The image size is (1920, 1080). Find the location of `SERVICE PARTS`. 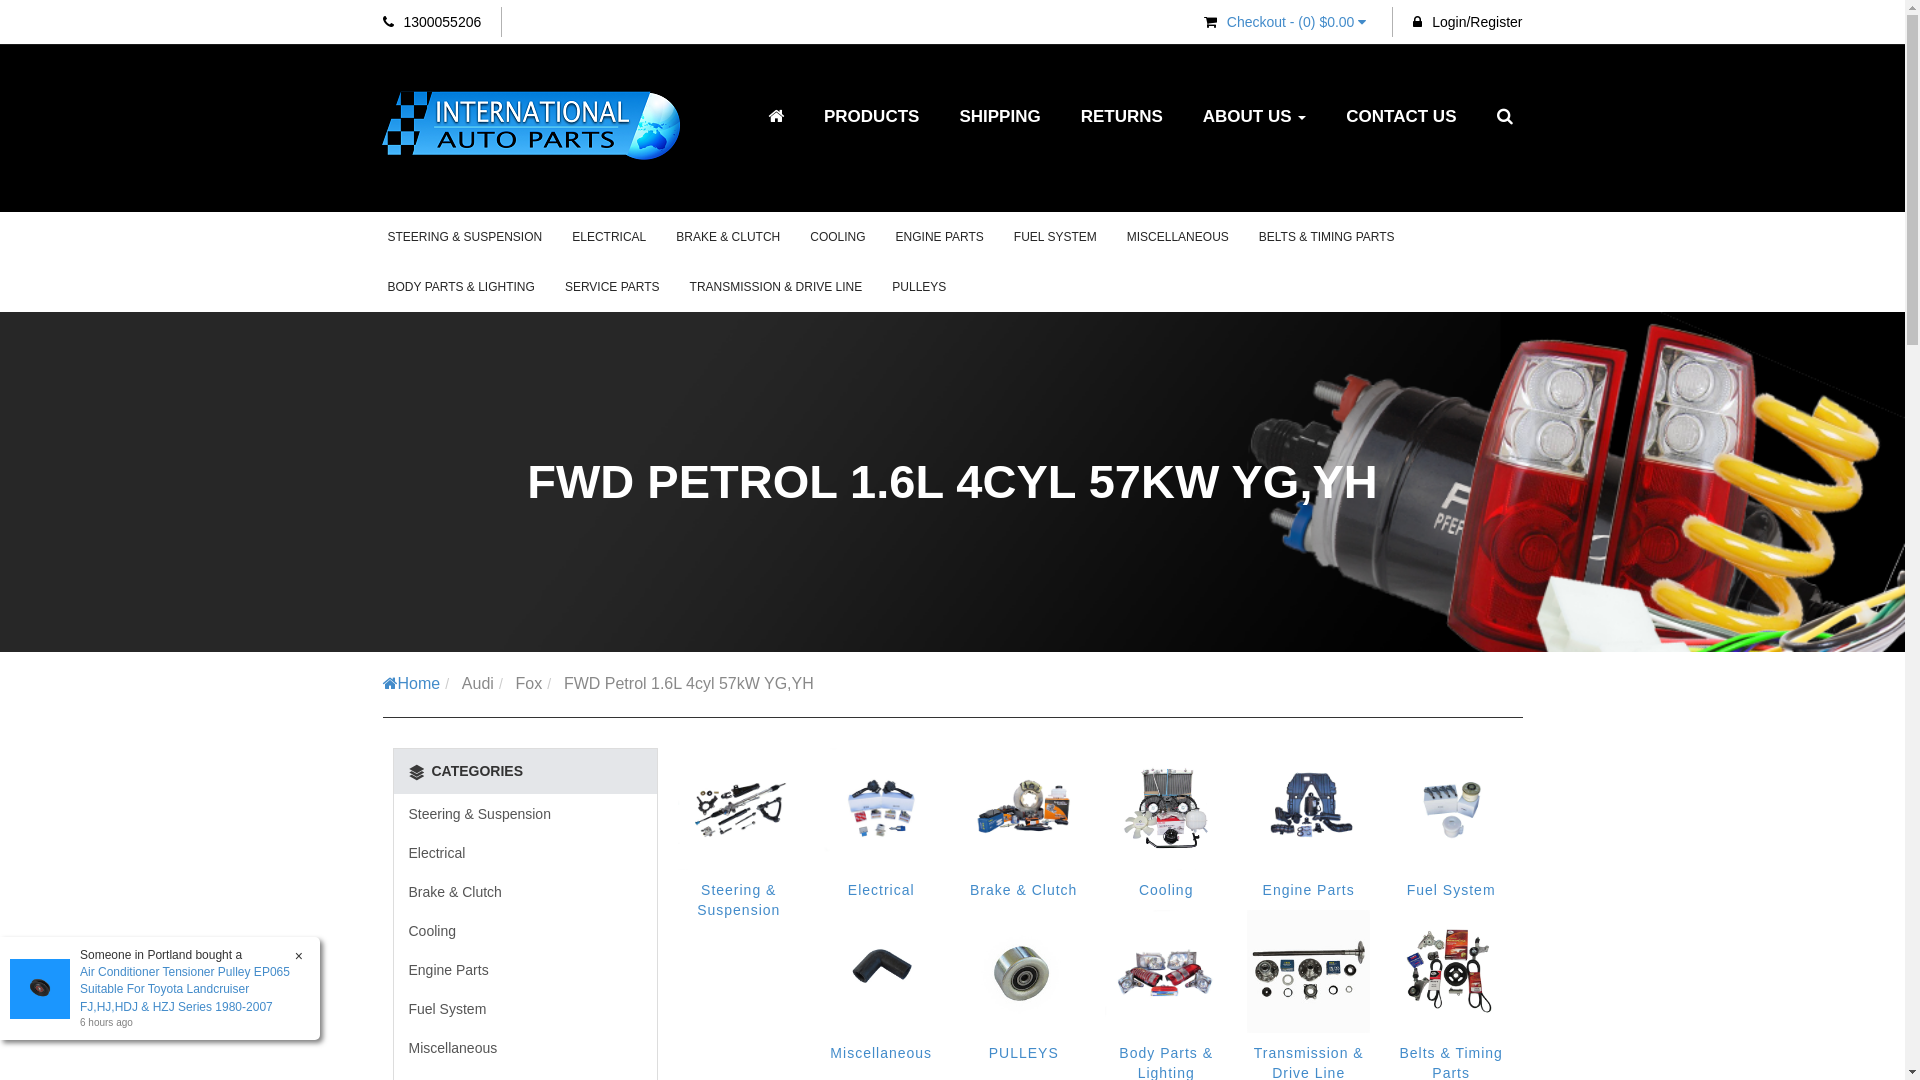

SERVICE PARTS is located at coordinates (612, 286).